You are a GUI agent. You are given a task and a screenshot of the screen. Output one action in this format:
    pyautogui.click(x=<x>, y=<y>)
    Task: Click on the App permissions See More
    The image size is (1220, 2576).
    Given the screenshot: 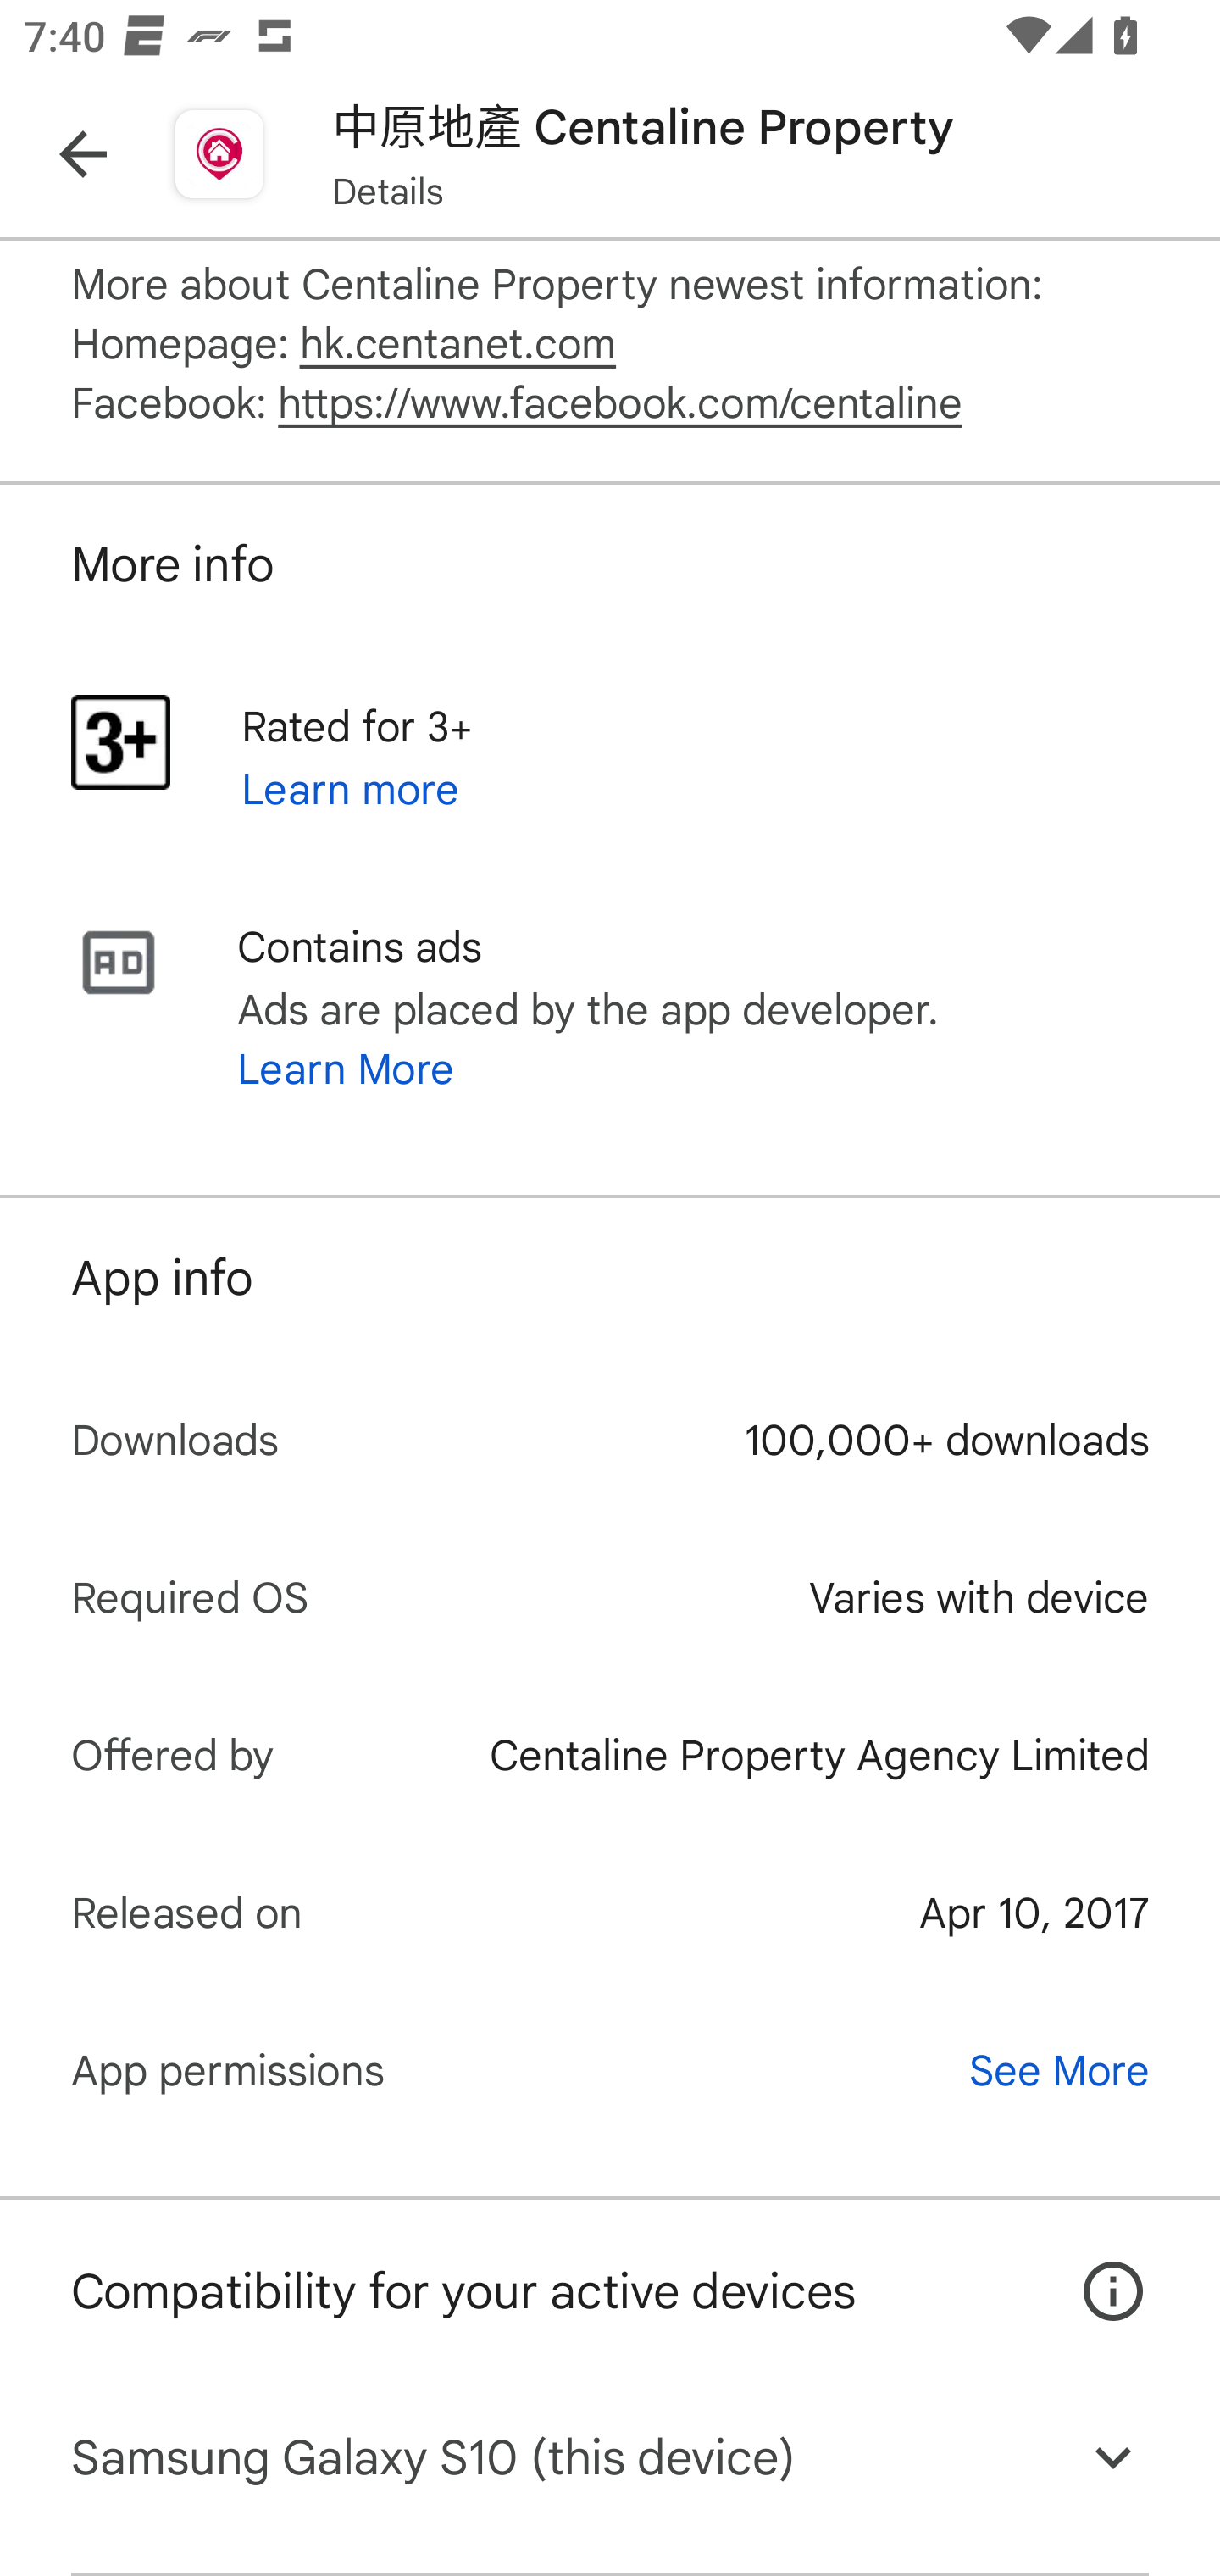 What is the action you would take?
    pyautogui.click(x=610, y=2069)
    